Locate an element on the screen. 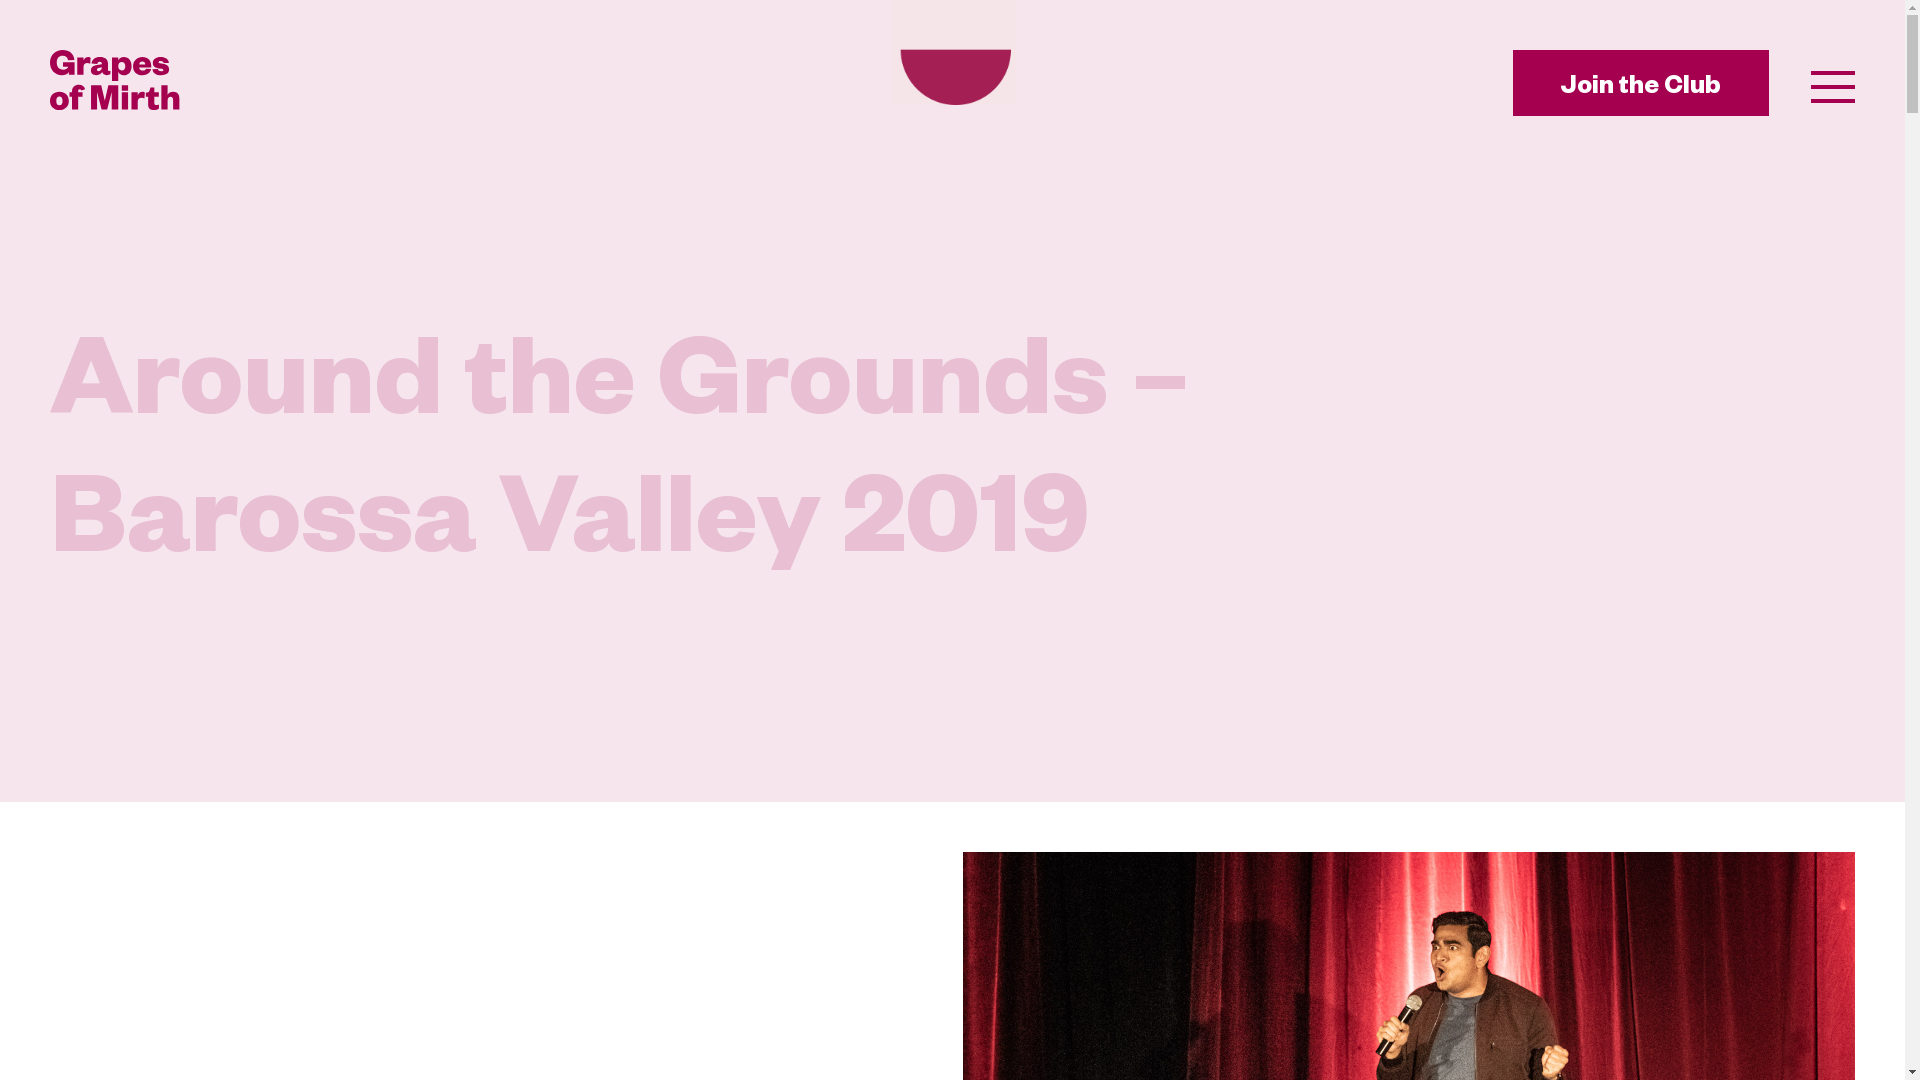 Image resolution: width=1920 pixels, height=1080 pixels. Join the Club is located at coordinates (1641, 83).